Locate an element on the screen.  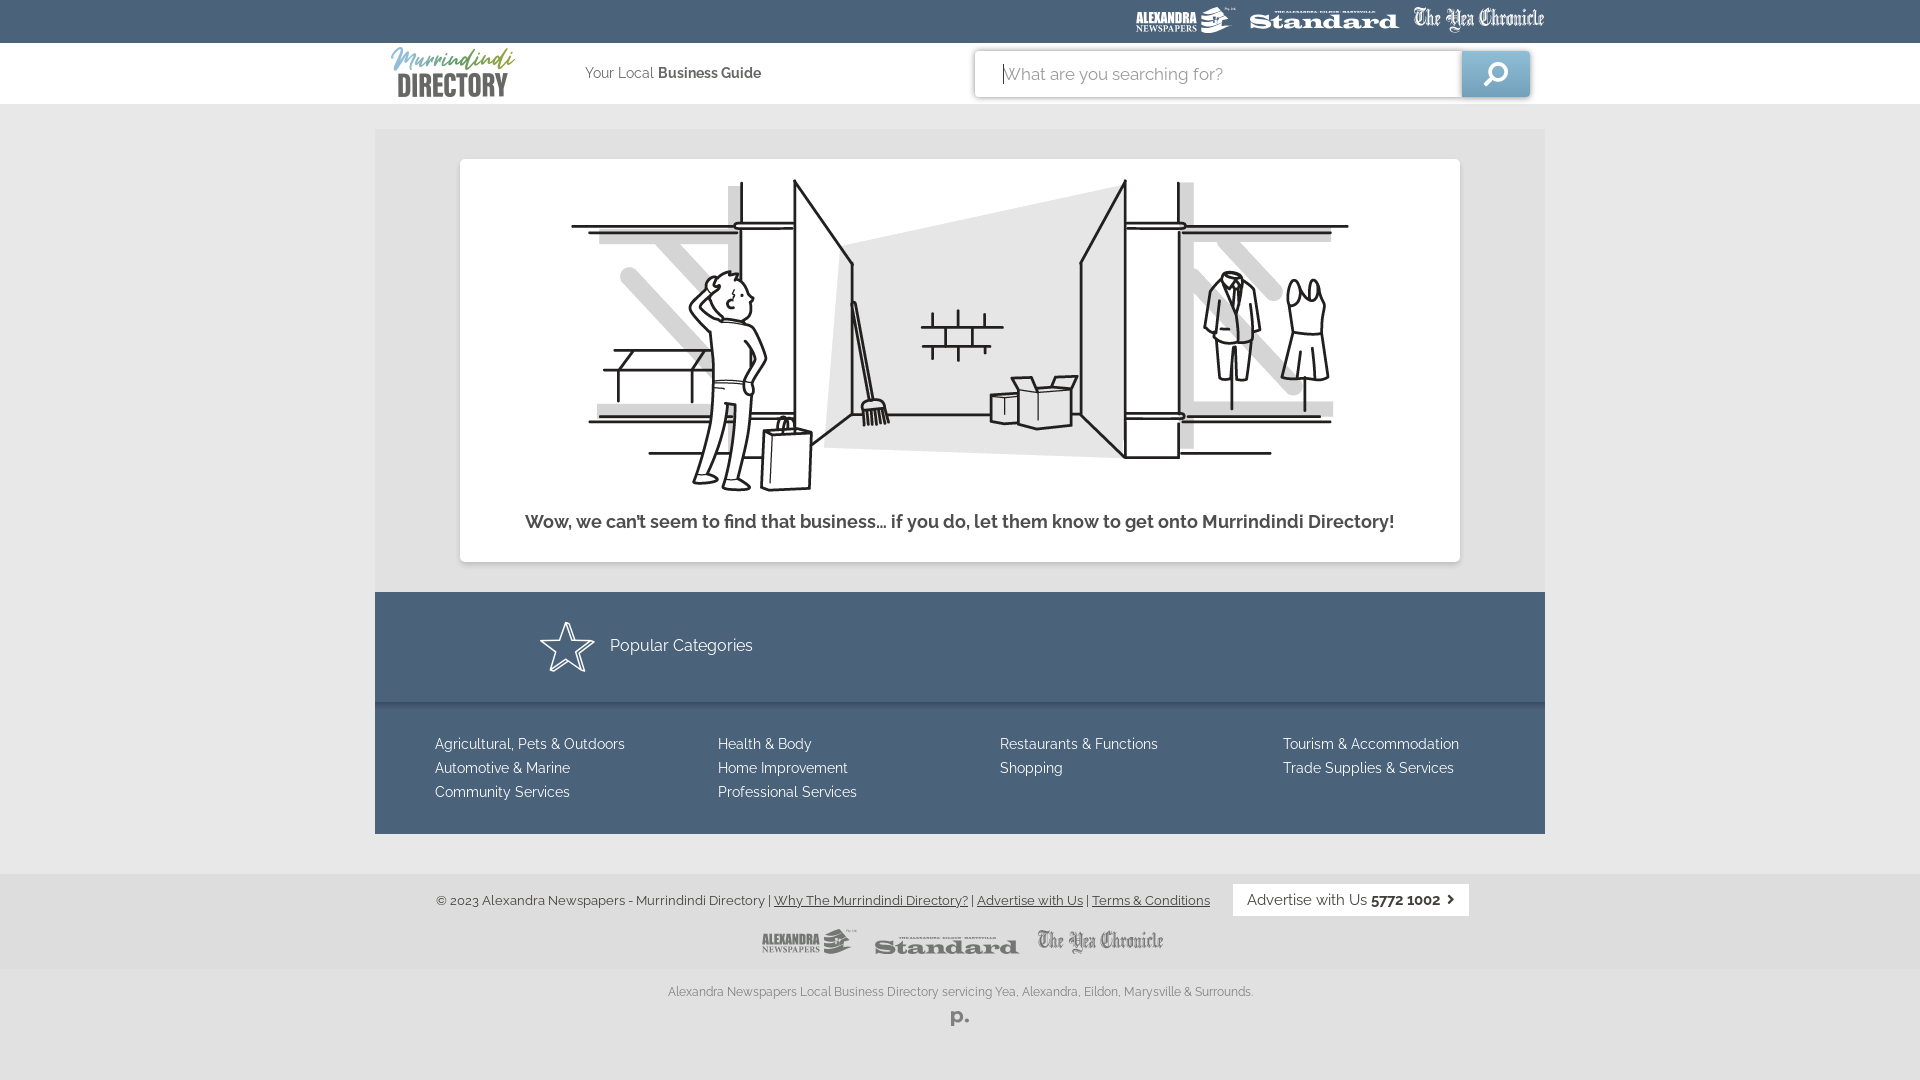
Trade Supplies & Services is located at coordinates (1368, 768).